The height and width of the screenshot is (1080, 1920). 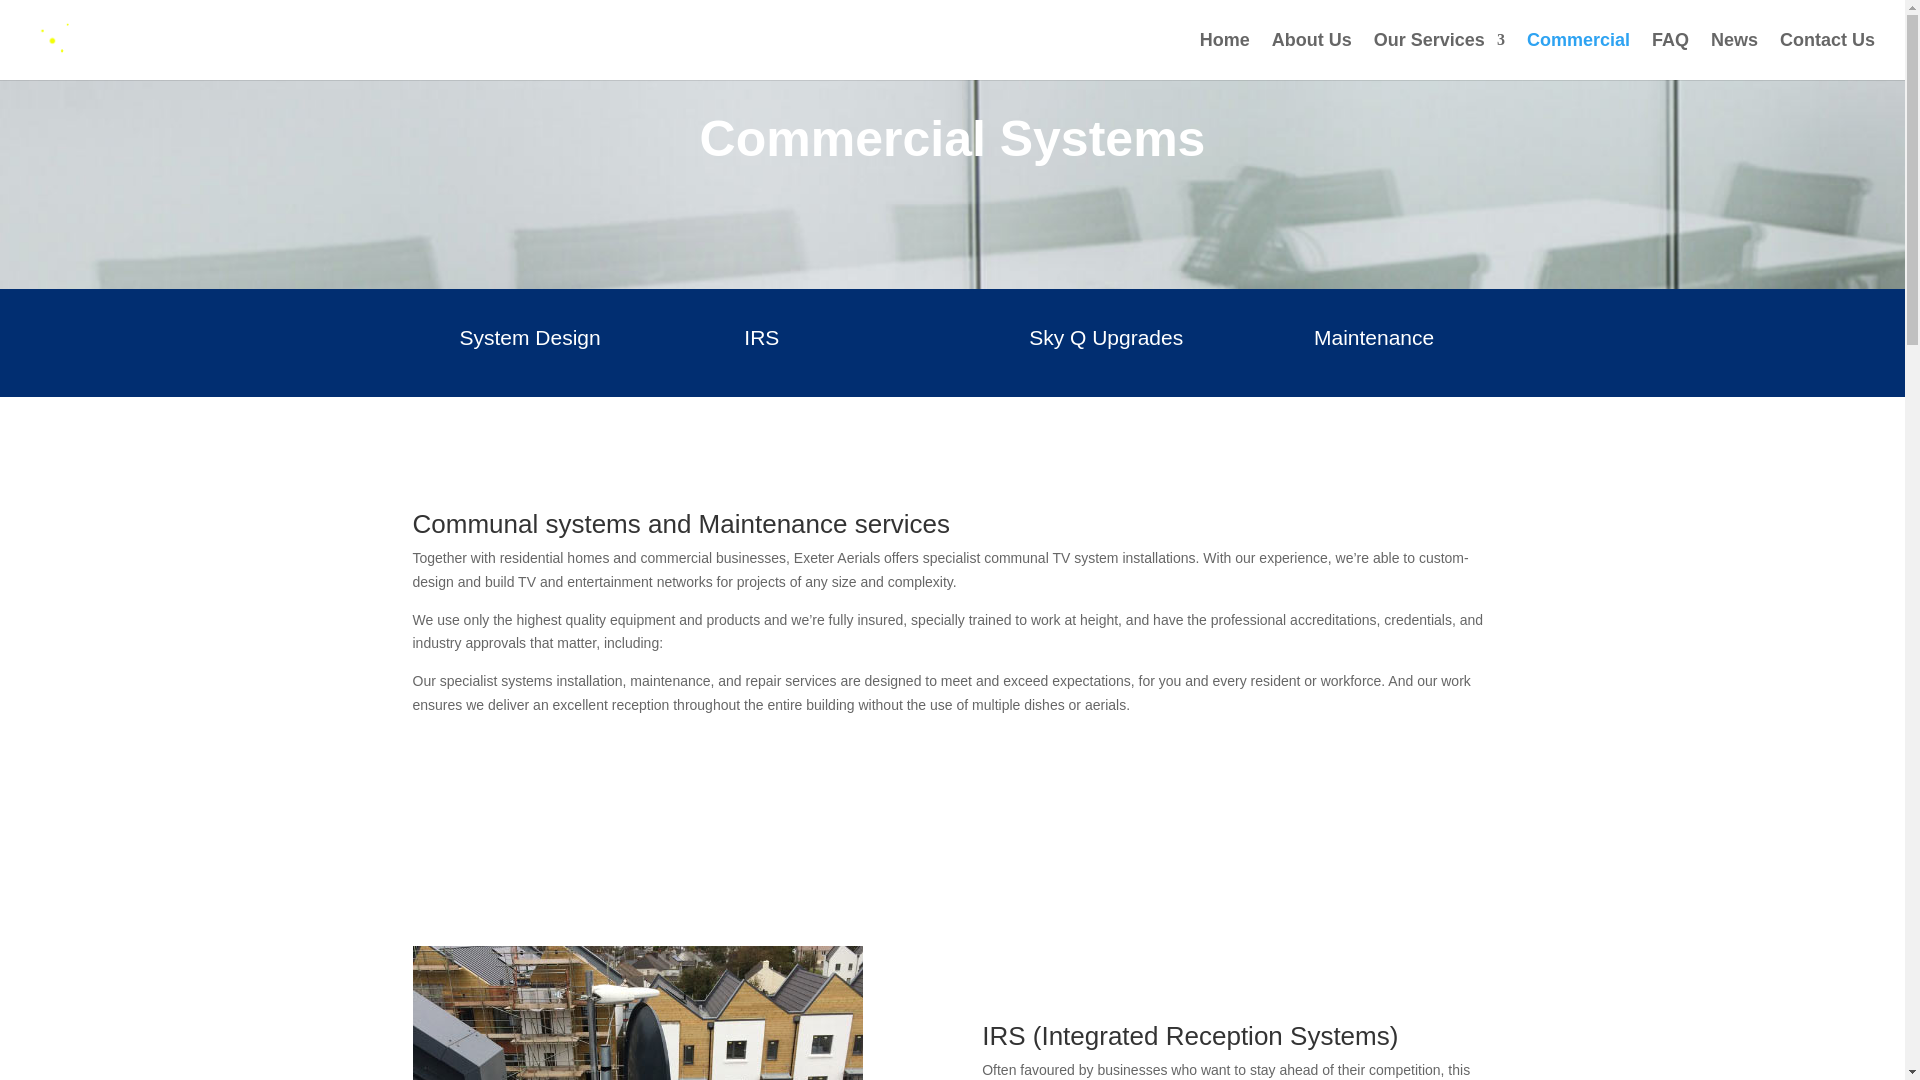 What do you see at coordinates (1311, 56) in the screenshot?
I see `About Us` at bounding box center [1311, 56].